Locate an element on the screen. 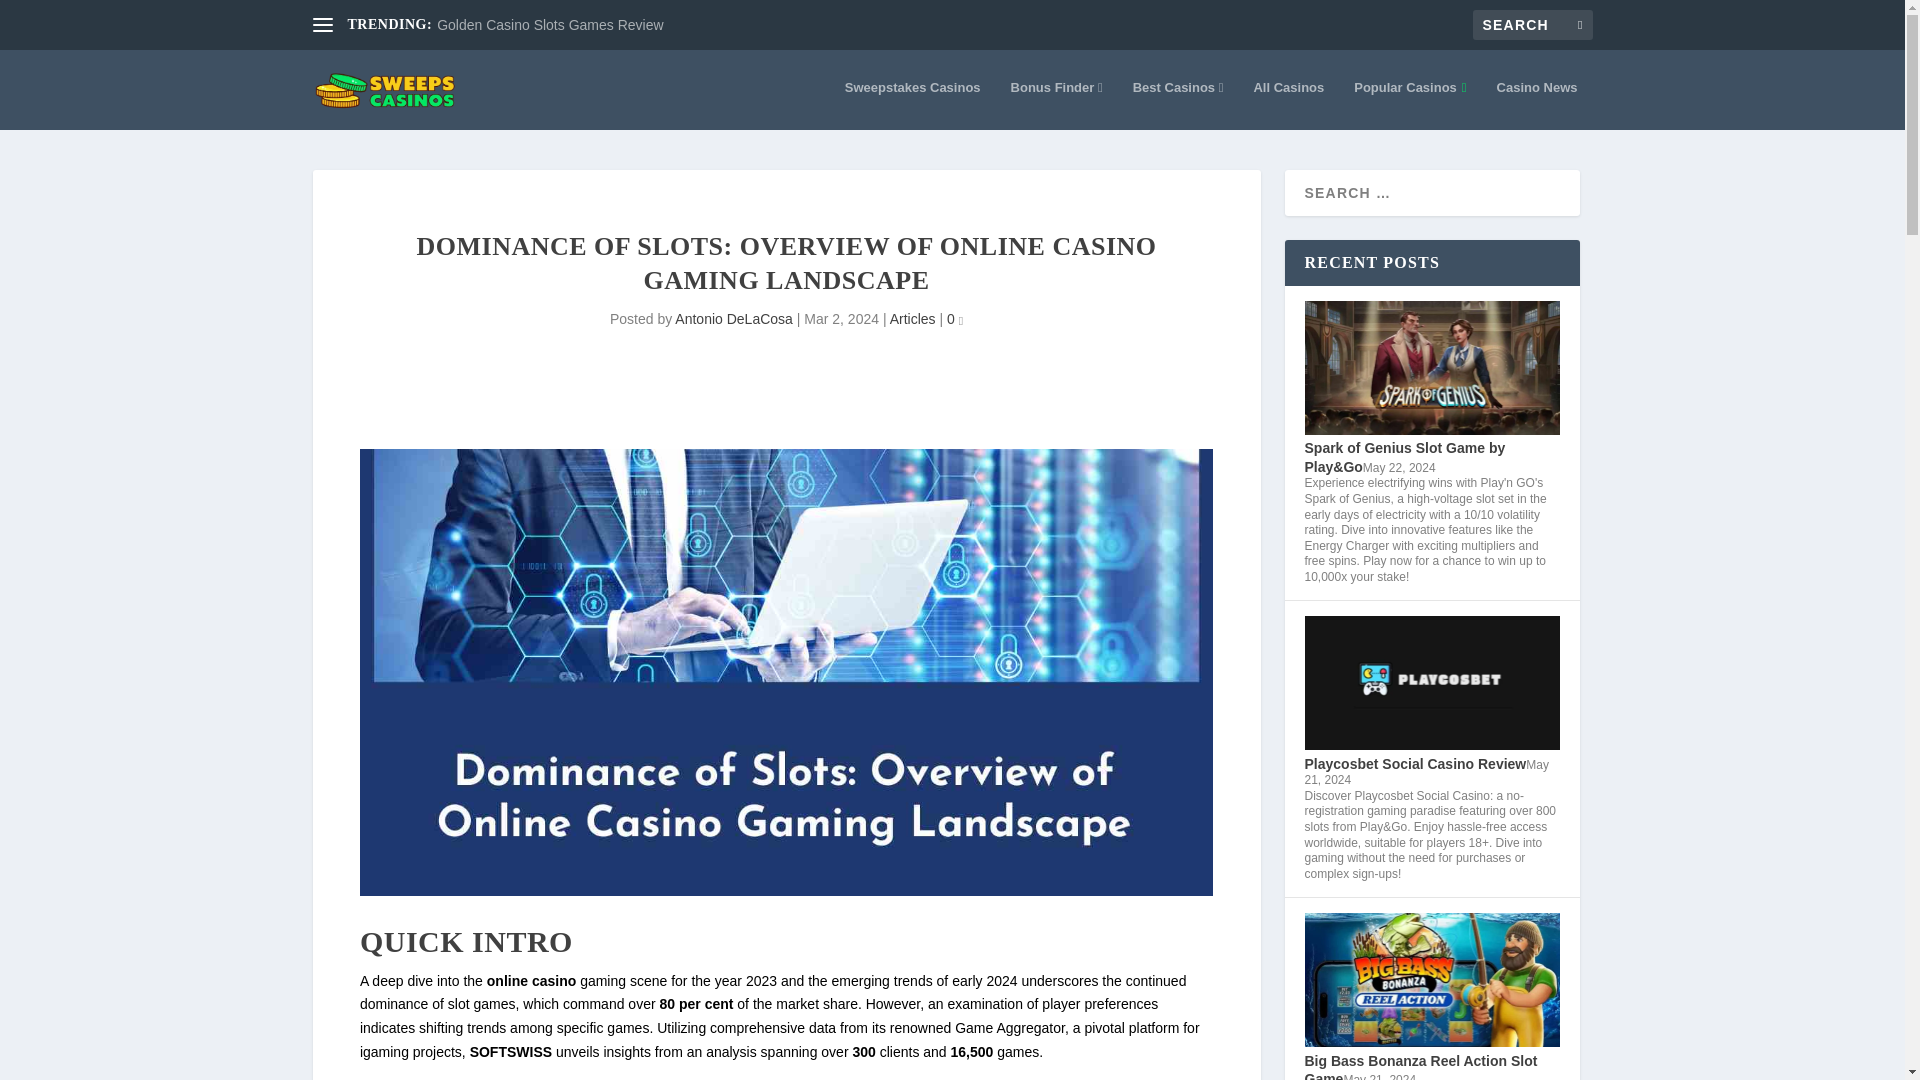  Popular Casinos is located at coordinates (1410, 104).